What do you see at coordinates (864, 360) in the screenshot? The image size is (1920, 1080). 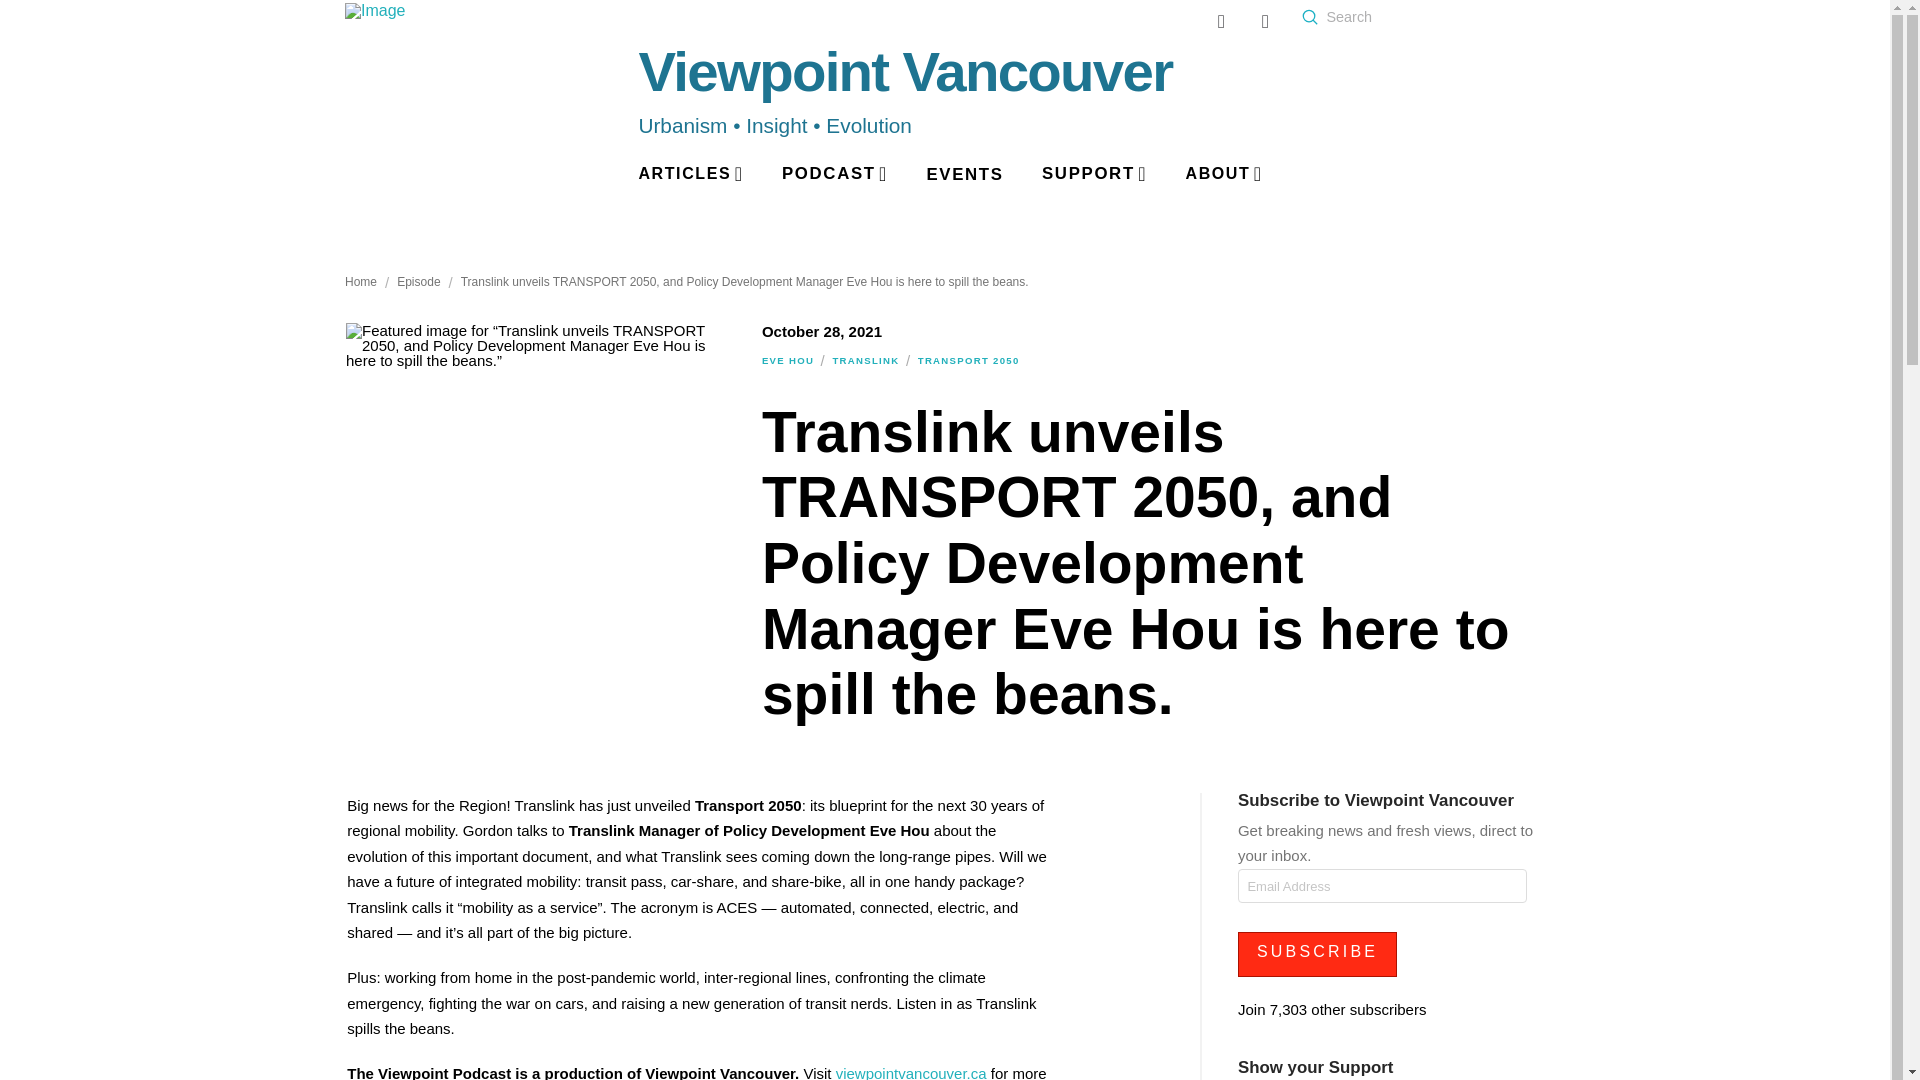 I see `TRANSLINK` at bounding box center [864, 360].